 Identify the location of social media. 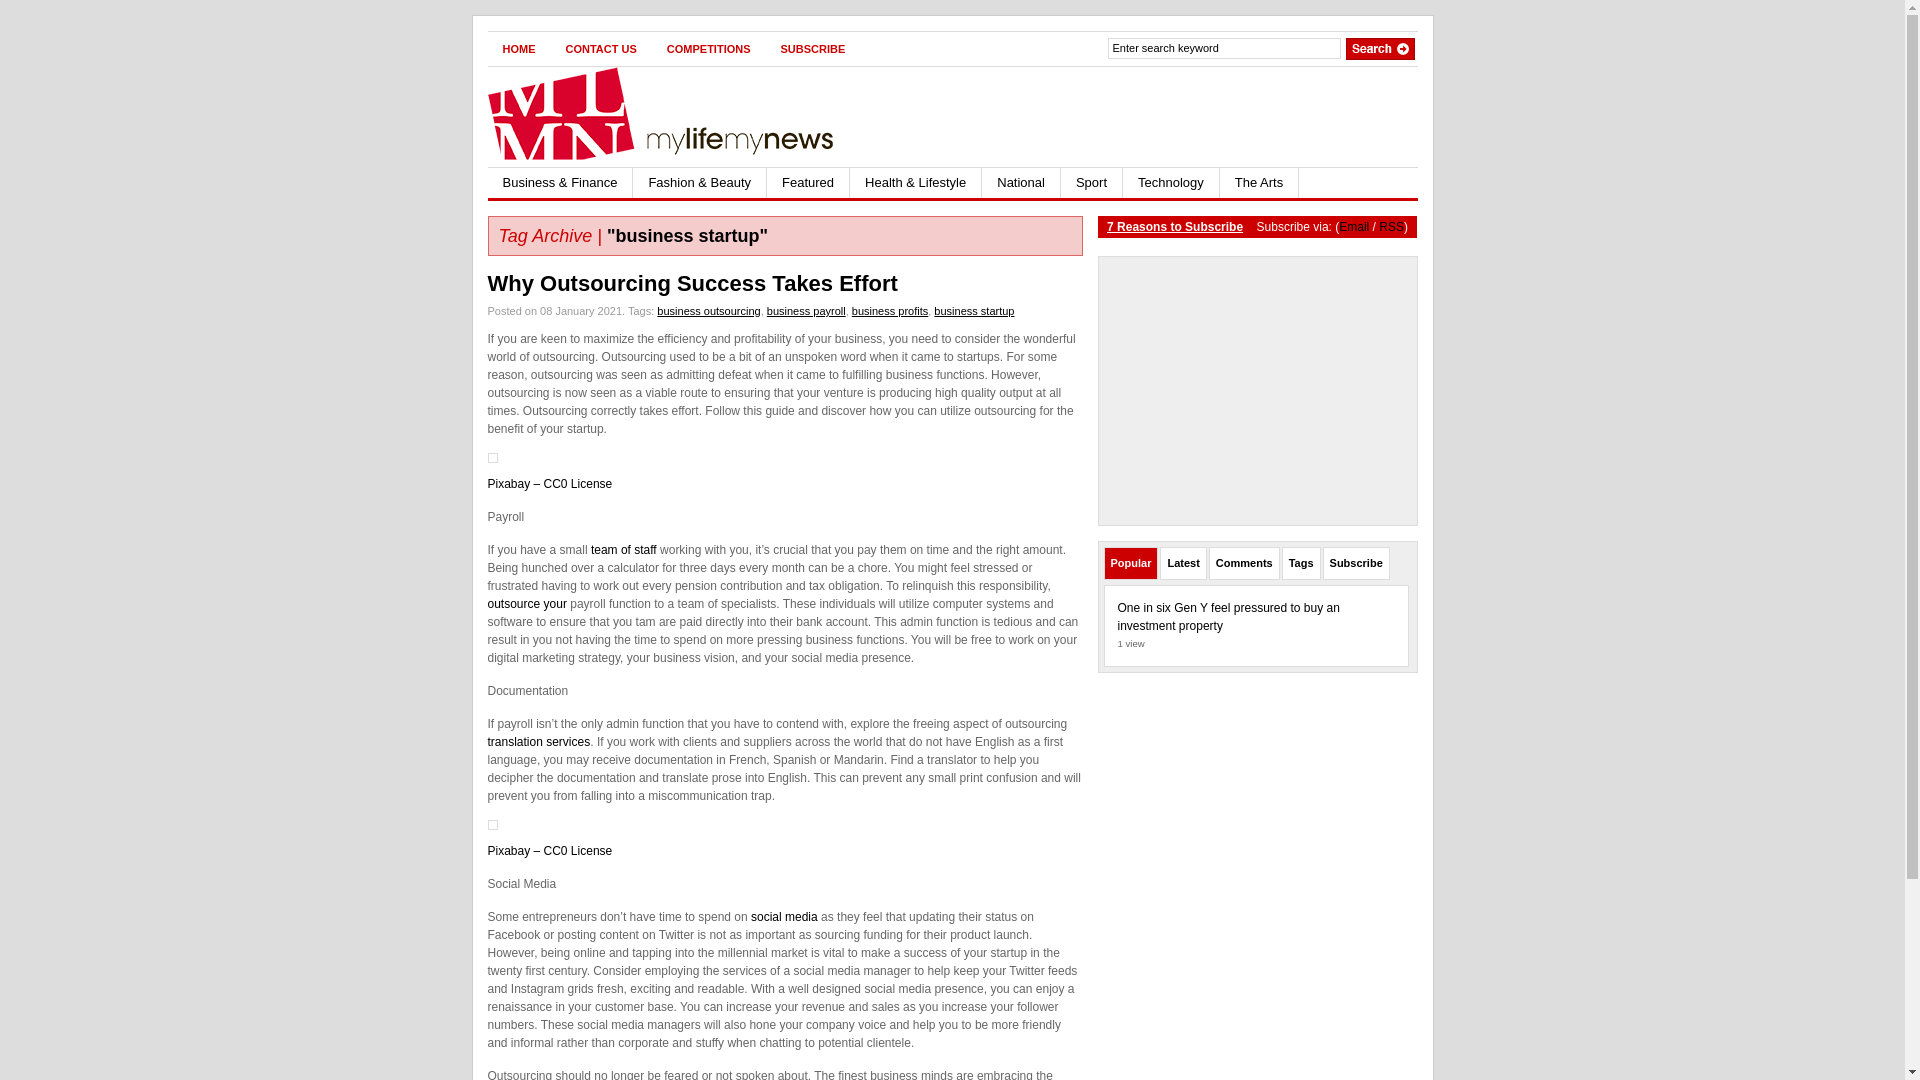
(784, 917).